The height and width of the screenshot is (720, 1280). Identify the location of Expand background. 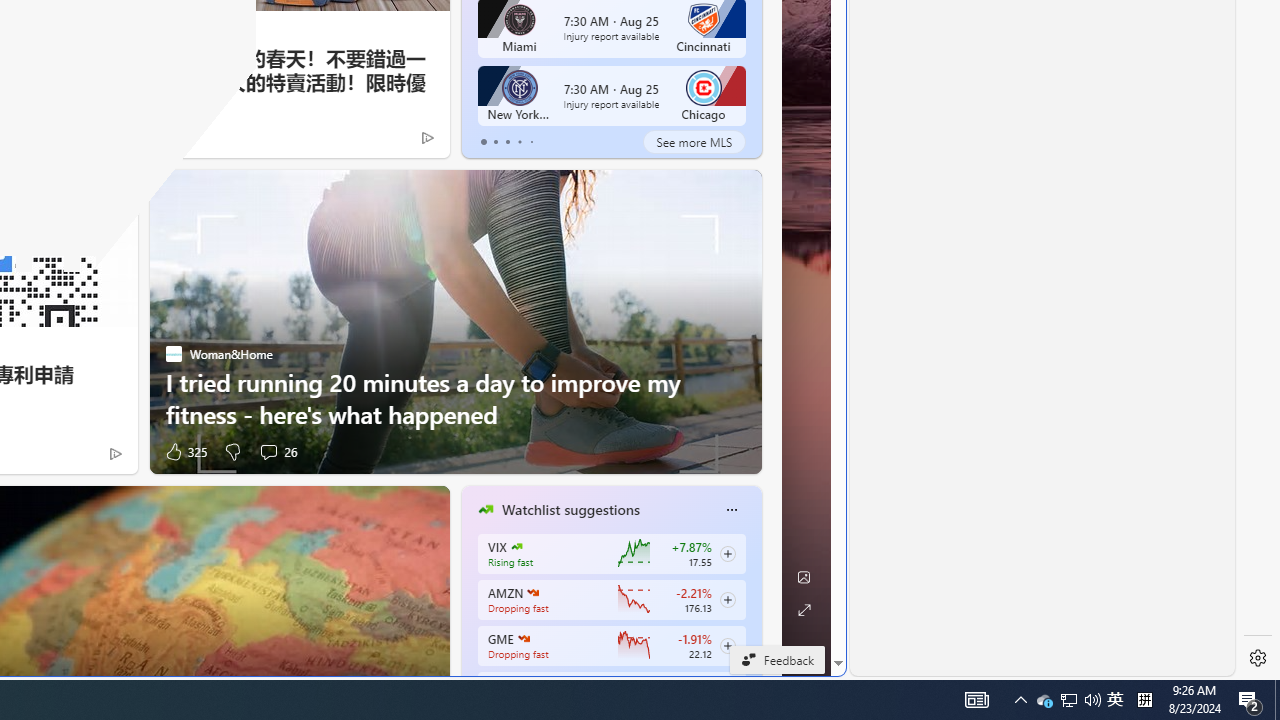
(803, 610).